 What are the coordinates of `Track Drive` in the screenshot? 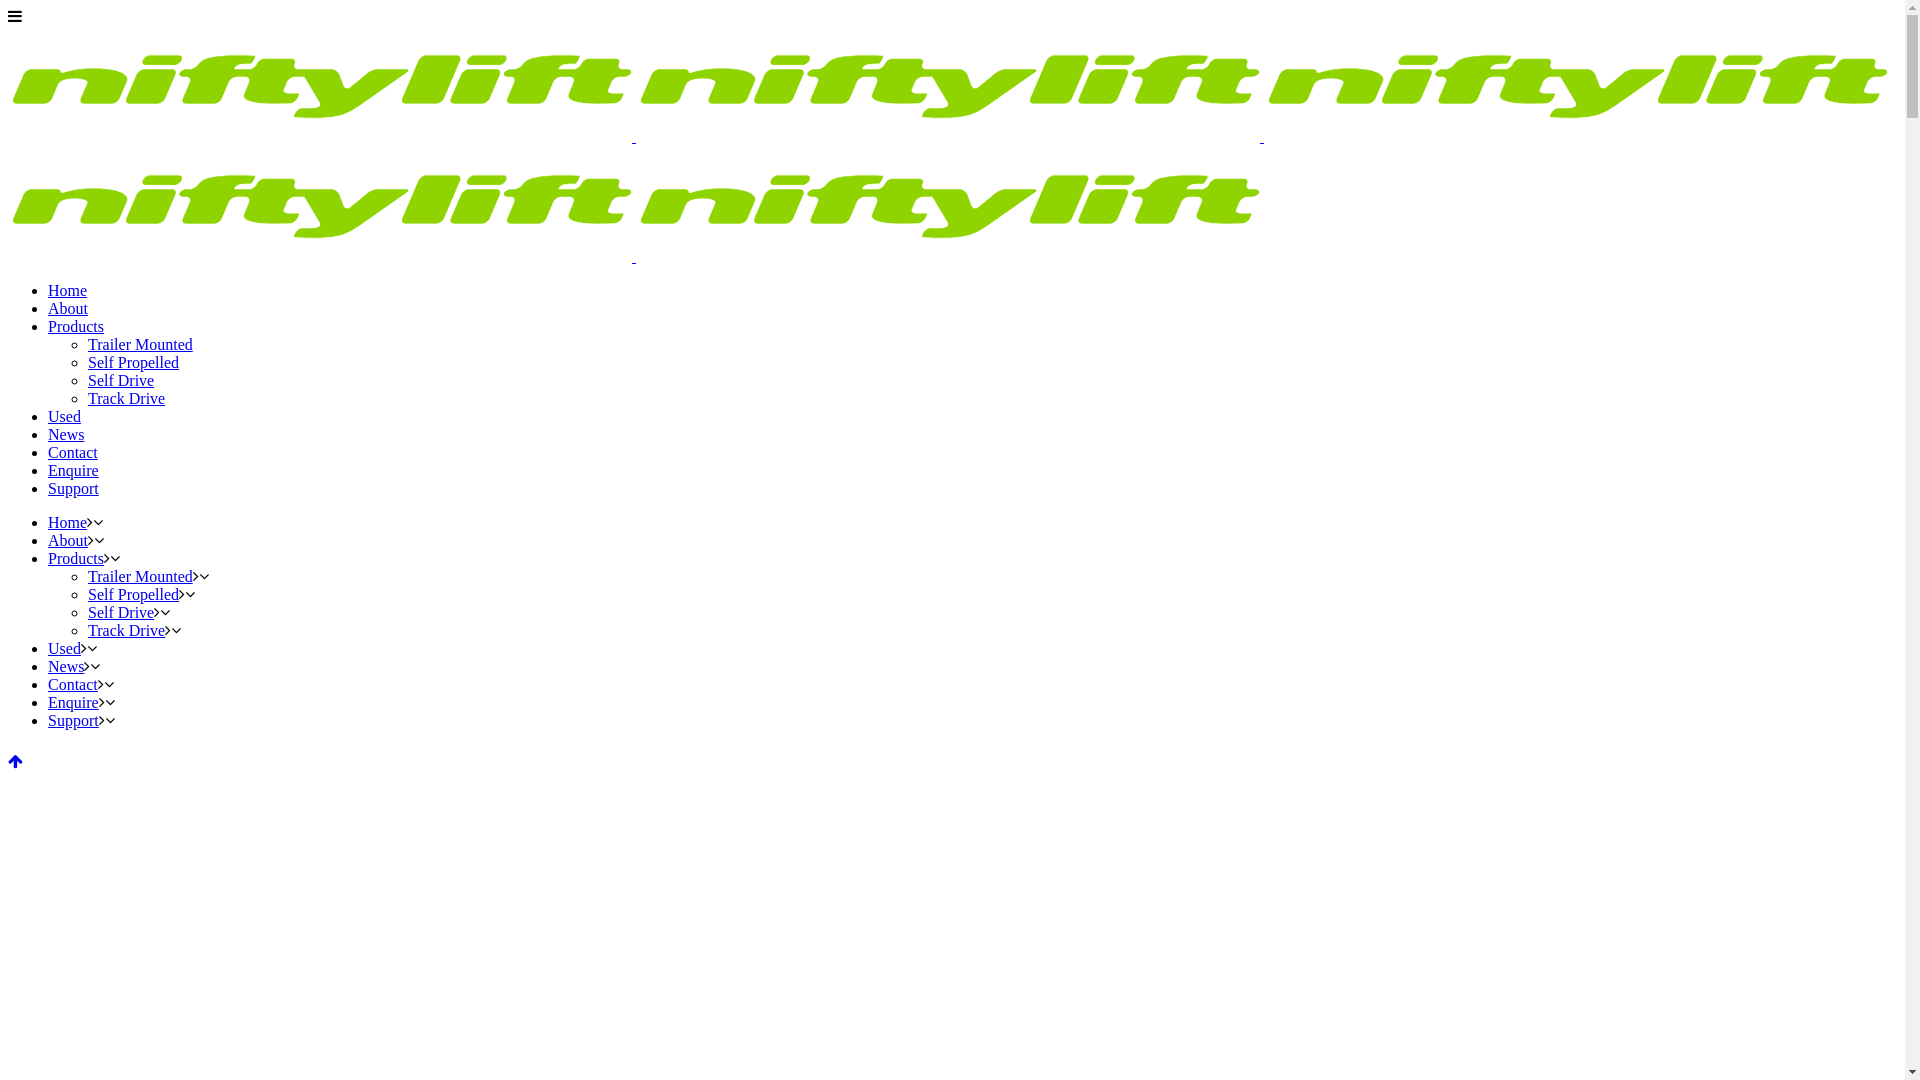 It's located at (126, 630).